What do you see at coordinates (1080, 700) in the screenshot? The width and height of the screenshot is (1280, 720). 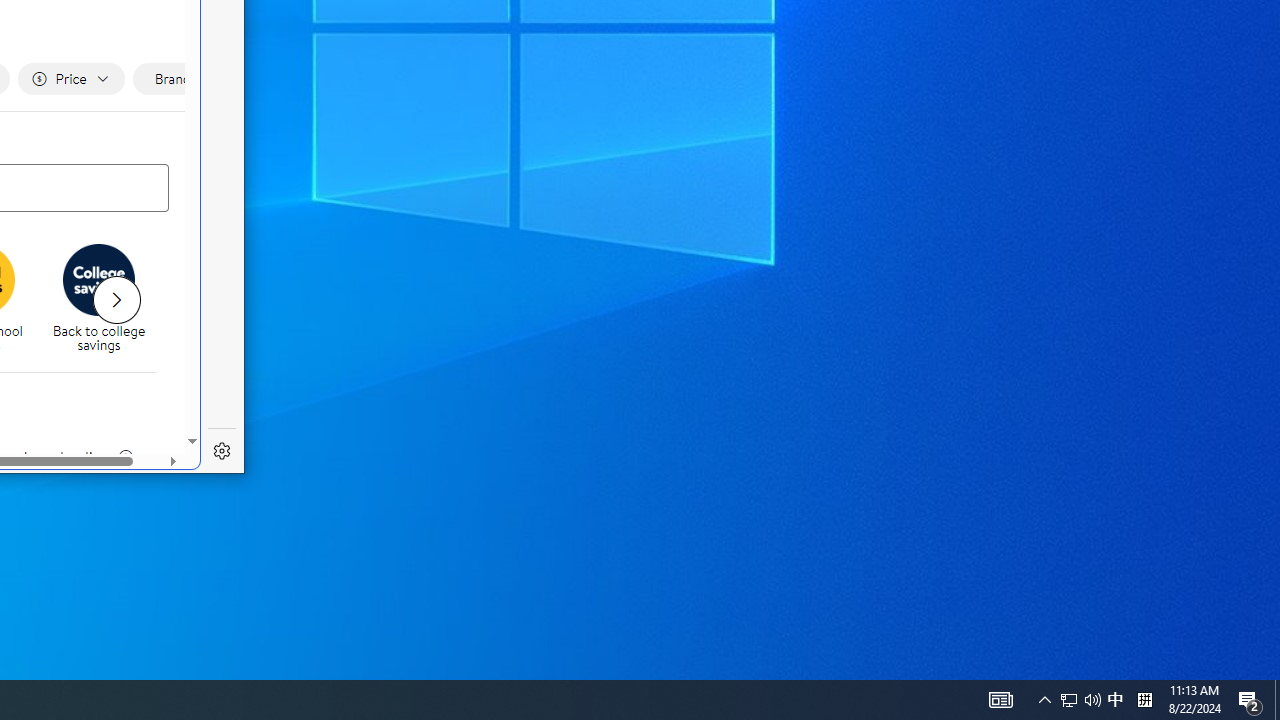 I see `User Promoted Notification Area` at bounding box center [1080, 700].